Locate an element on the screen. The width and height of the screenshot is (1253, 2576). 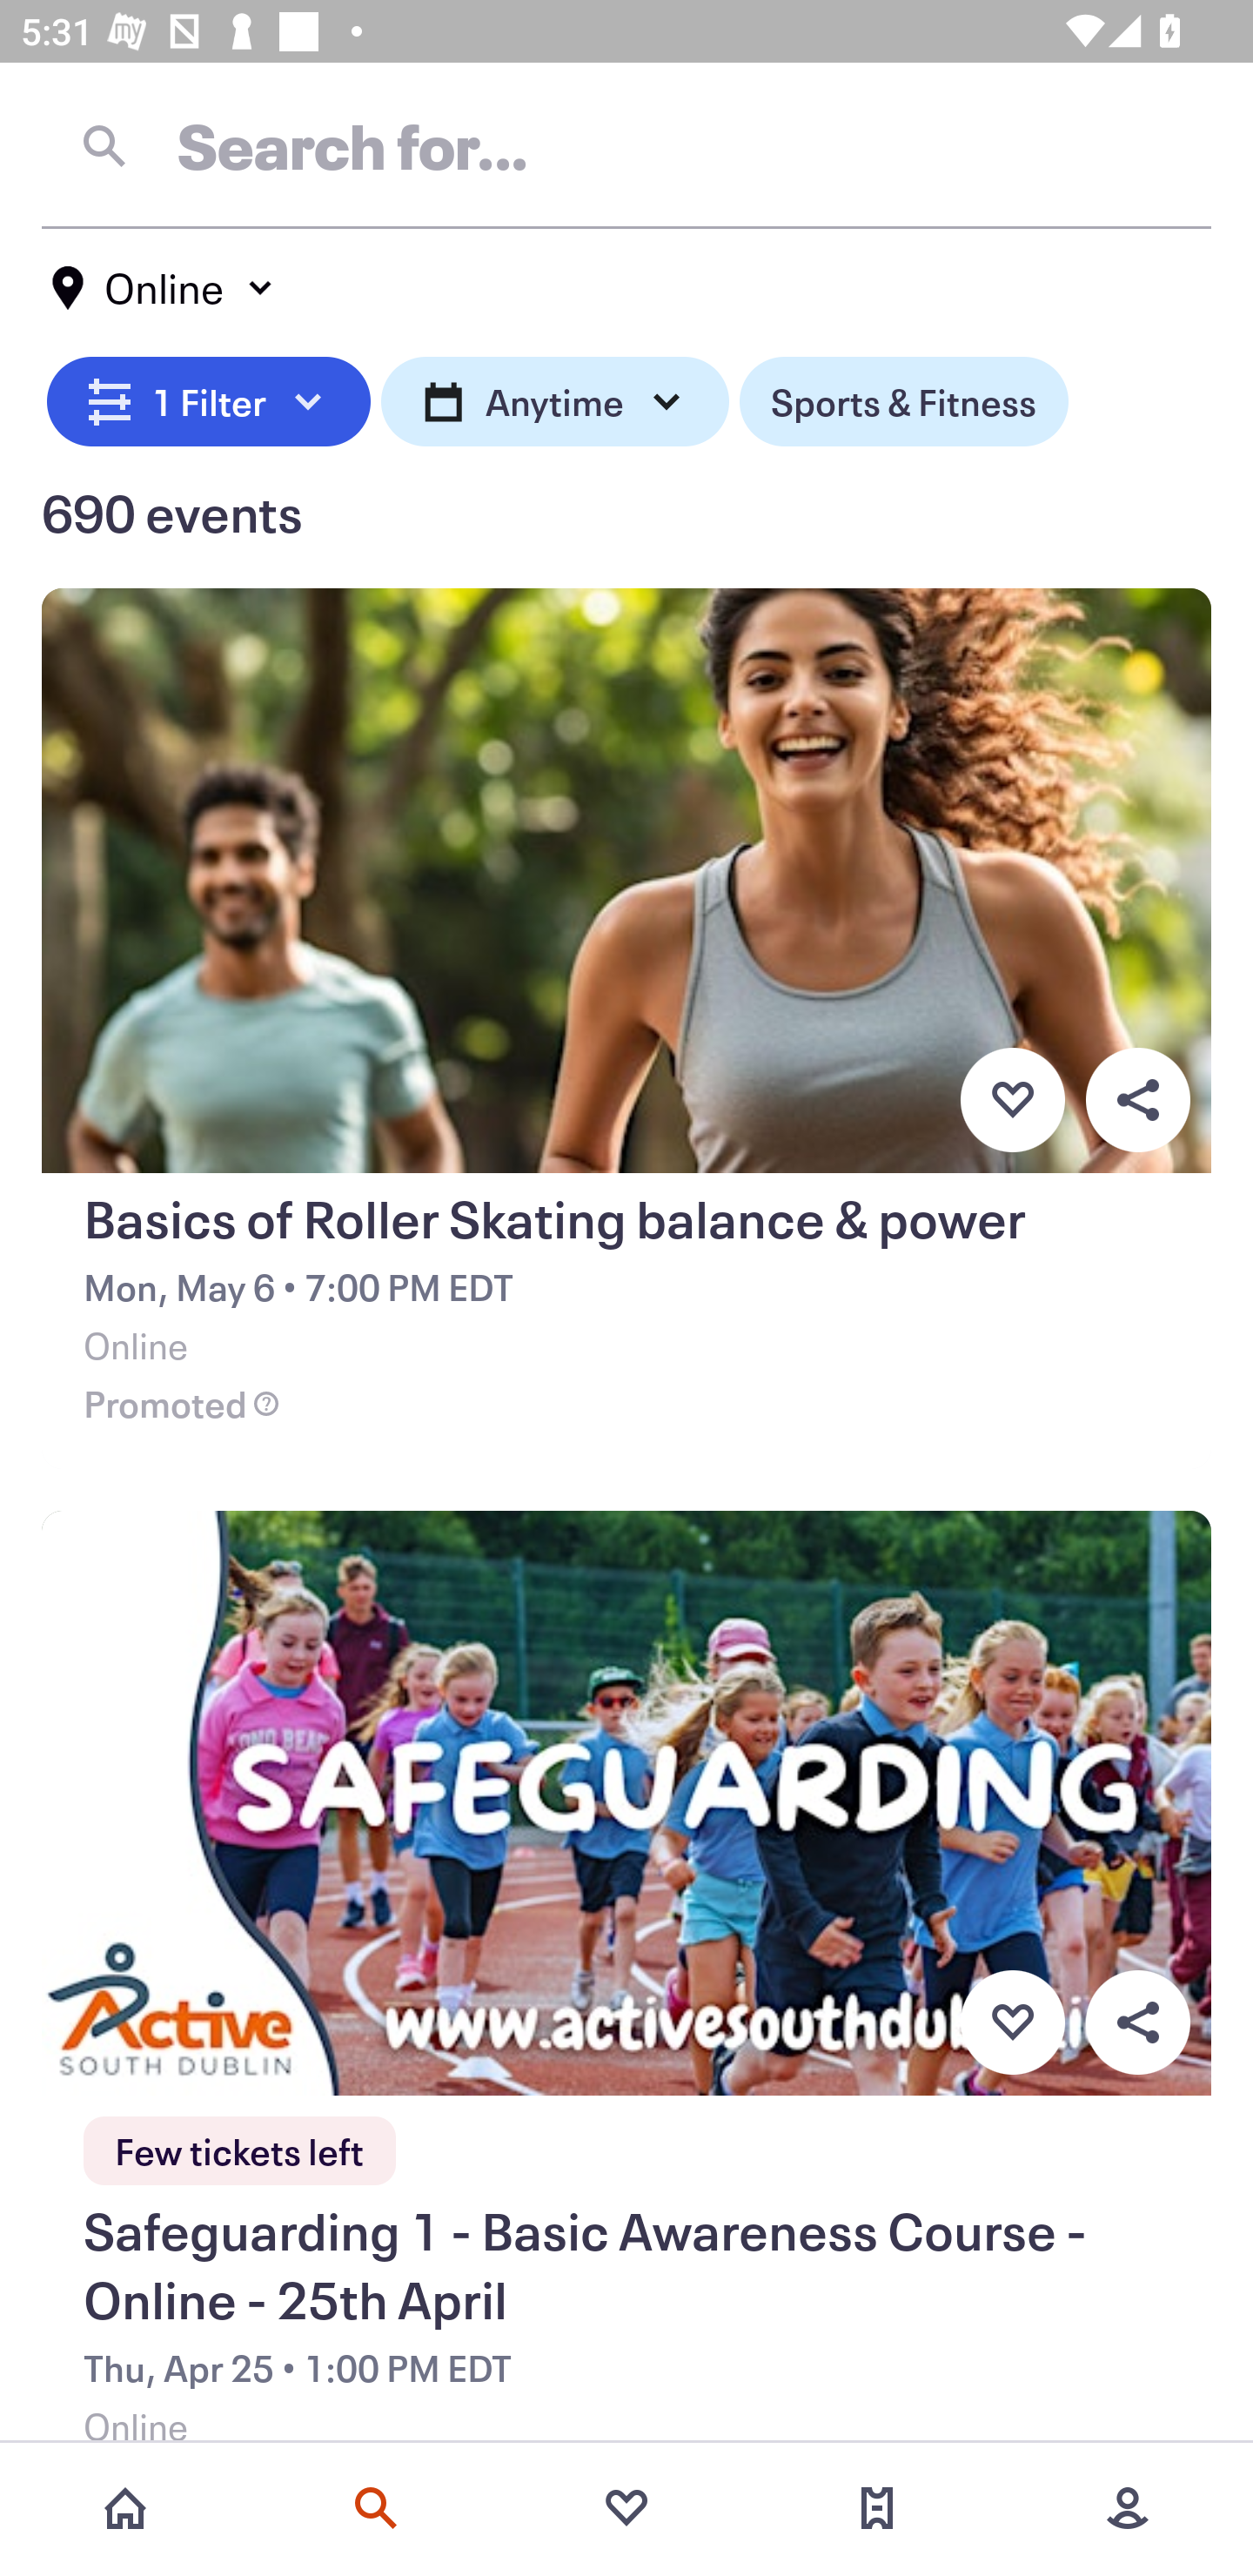
Search for… is located at coordinates (626, 145).